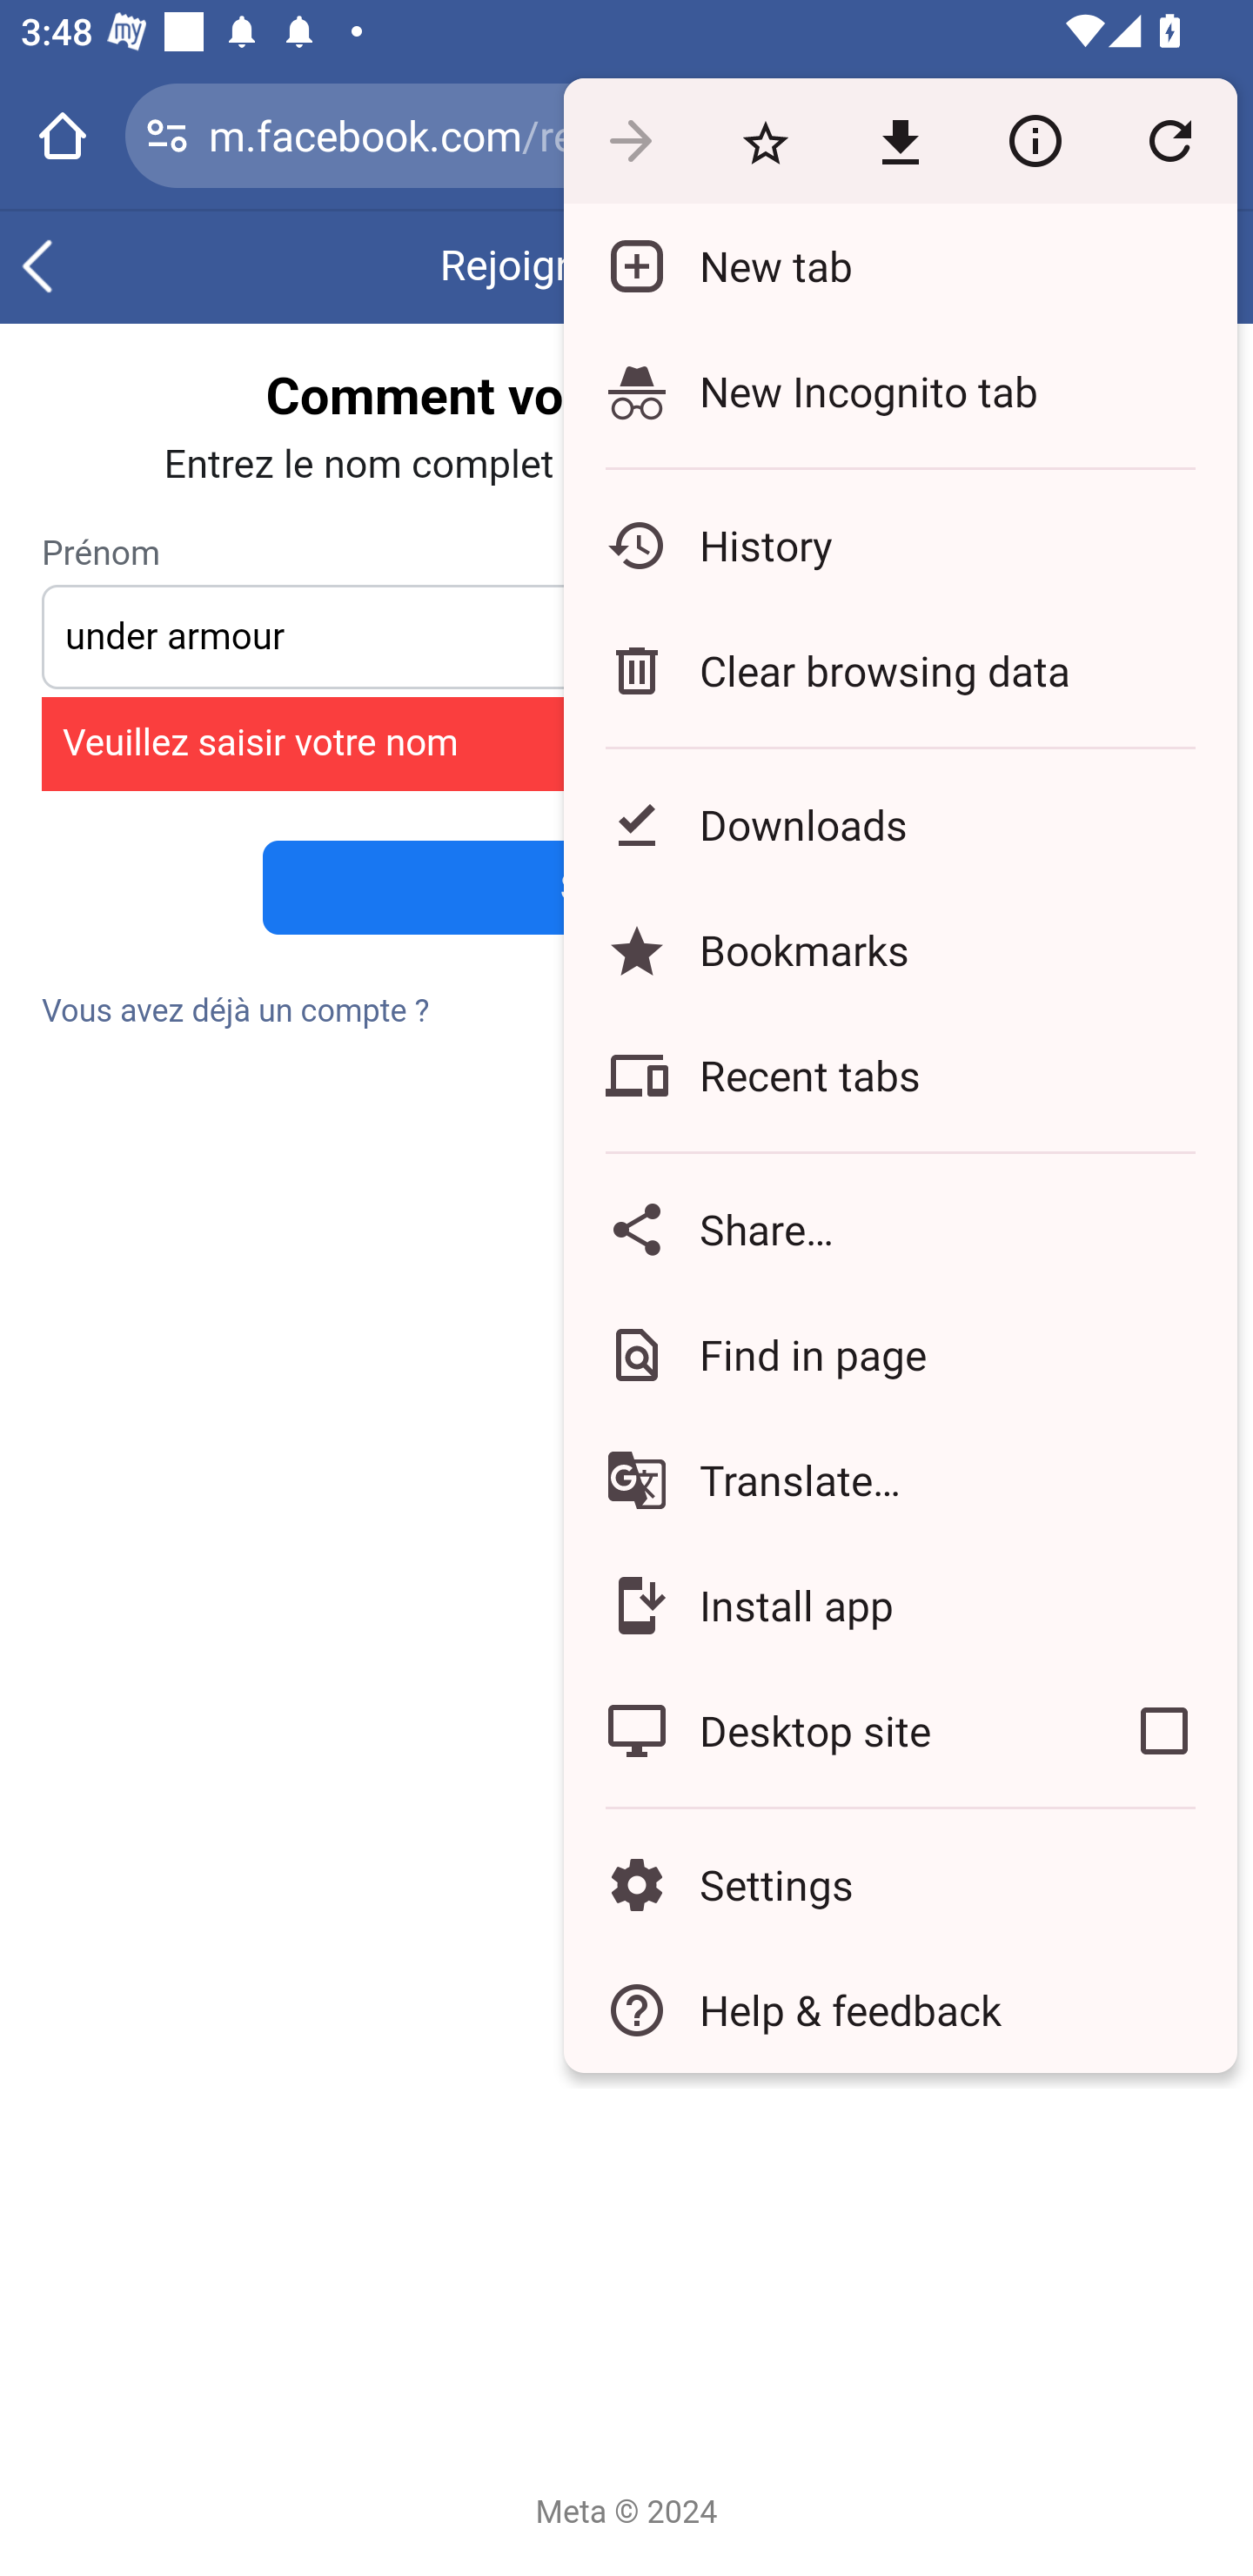 This screenshot has width=1253, height=2576. Describe the element at coordinates (901, 391) in the screenshot. I see `New Incognito tab` at that location.